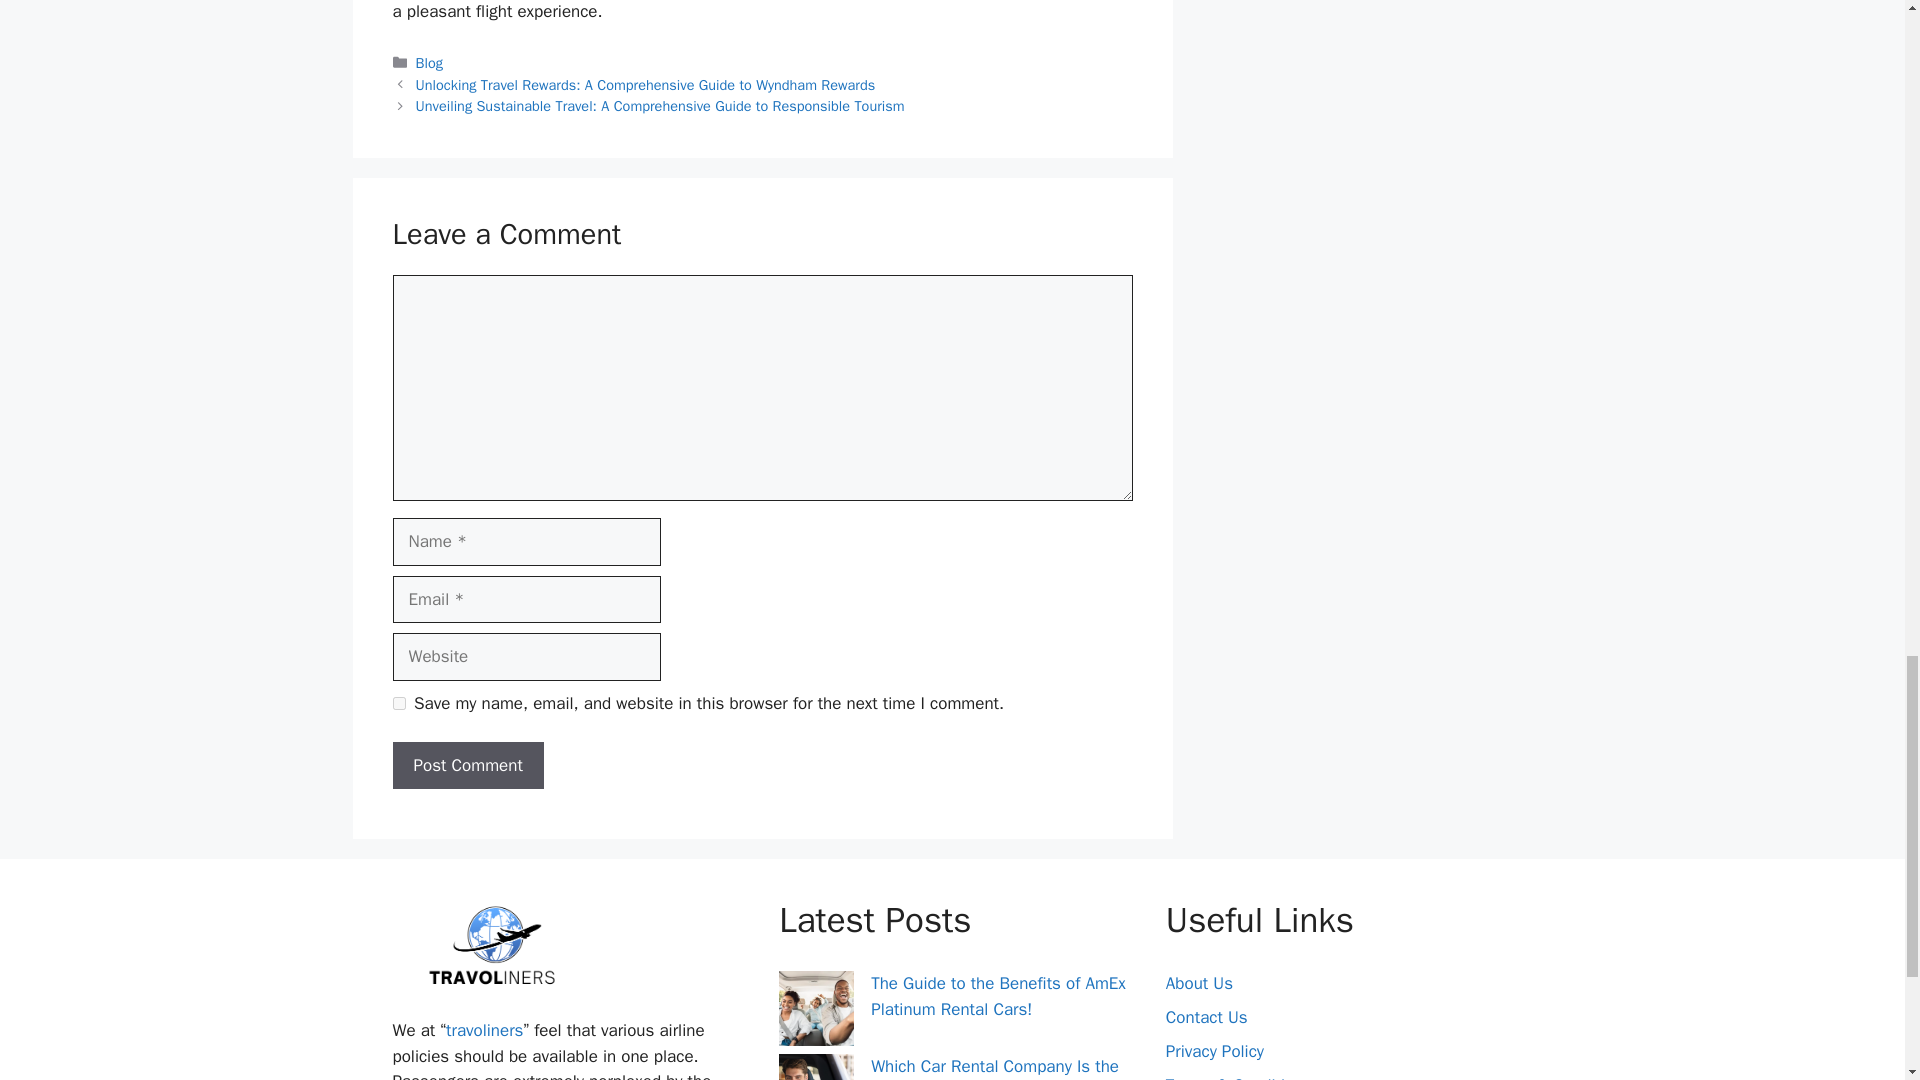 This screenshot has width=1920, height=1080. What do you see at coordinates (998, 996) in the screenshot?
I see `The Guide to the Benefits of AmEx Platinum Rental Cars!` at bounding box center [998, 996].